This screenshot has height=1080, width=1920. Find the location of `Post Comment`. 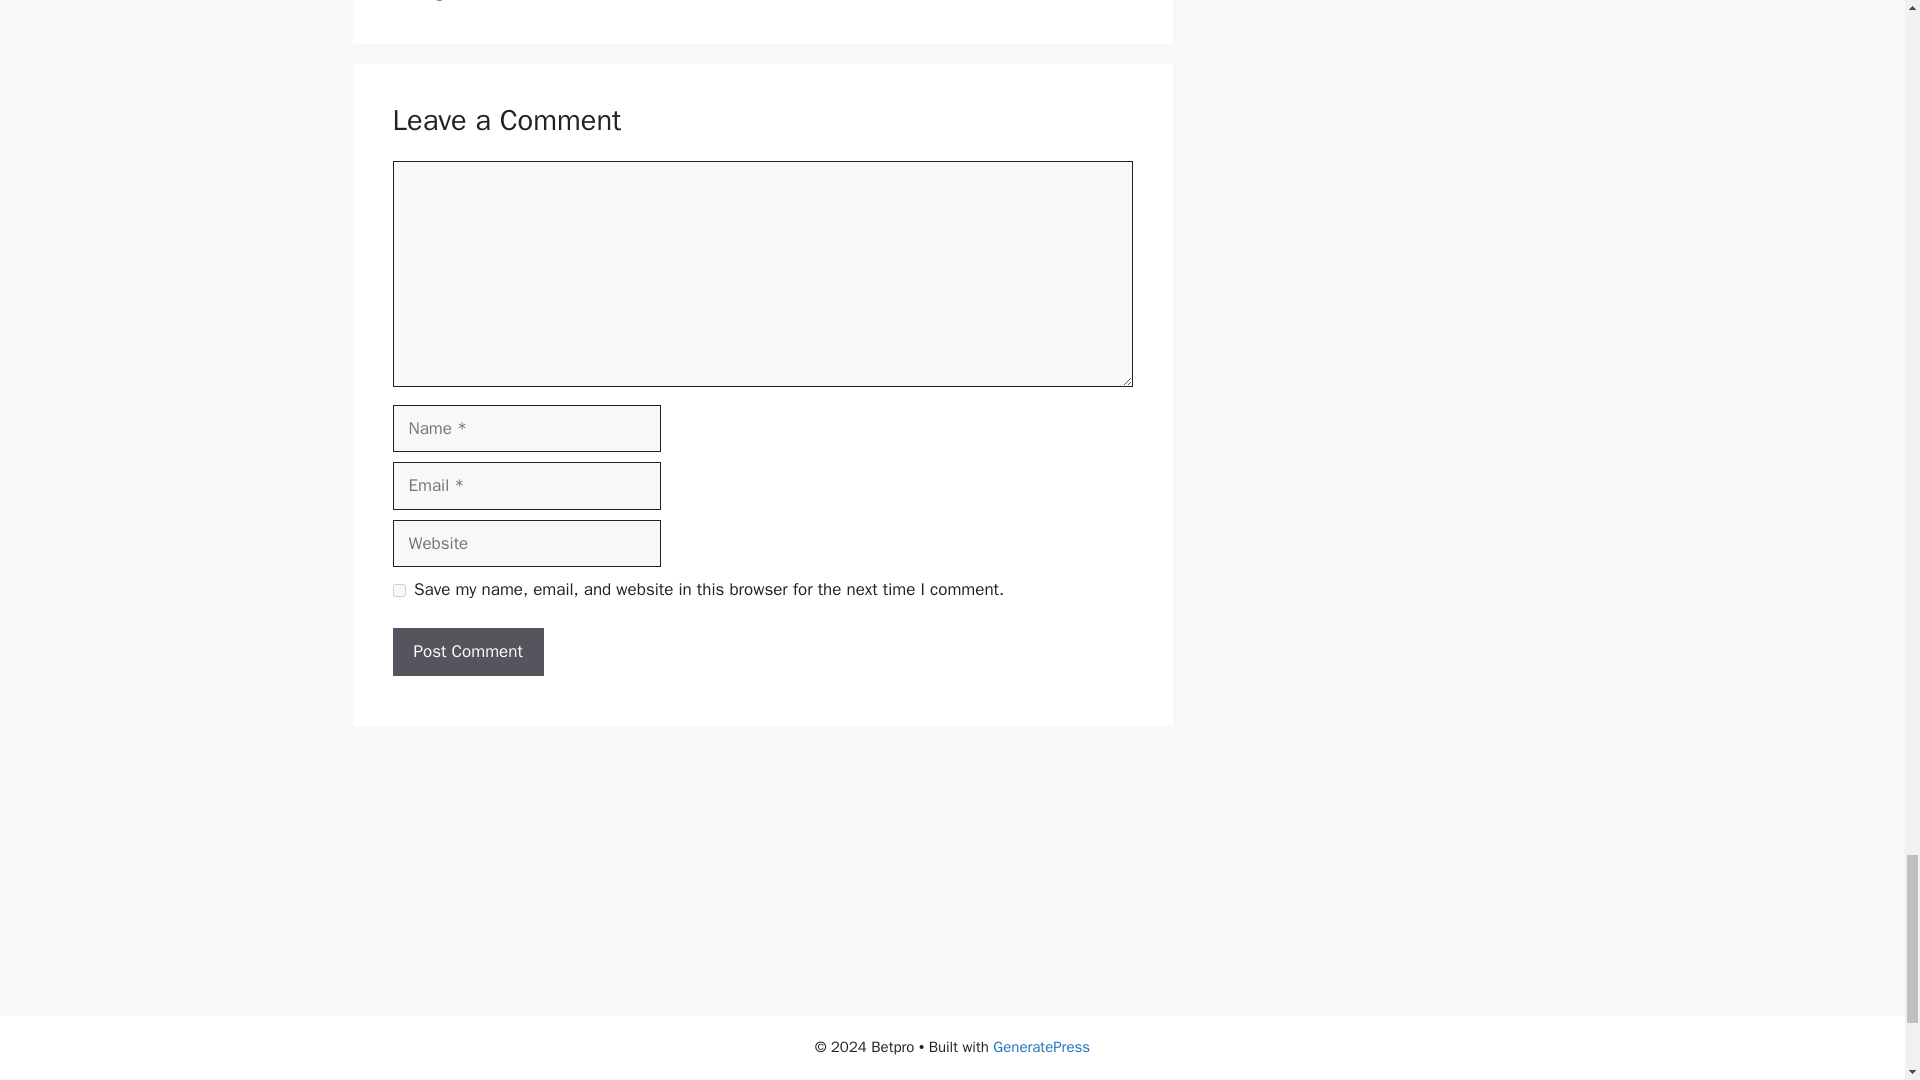

Post Comment is located at coordinates (467, 652).